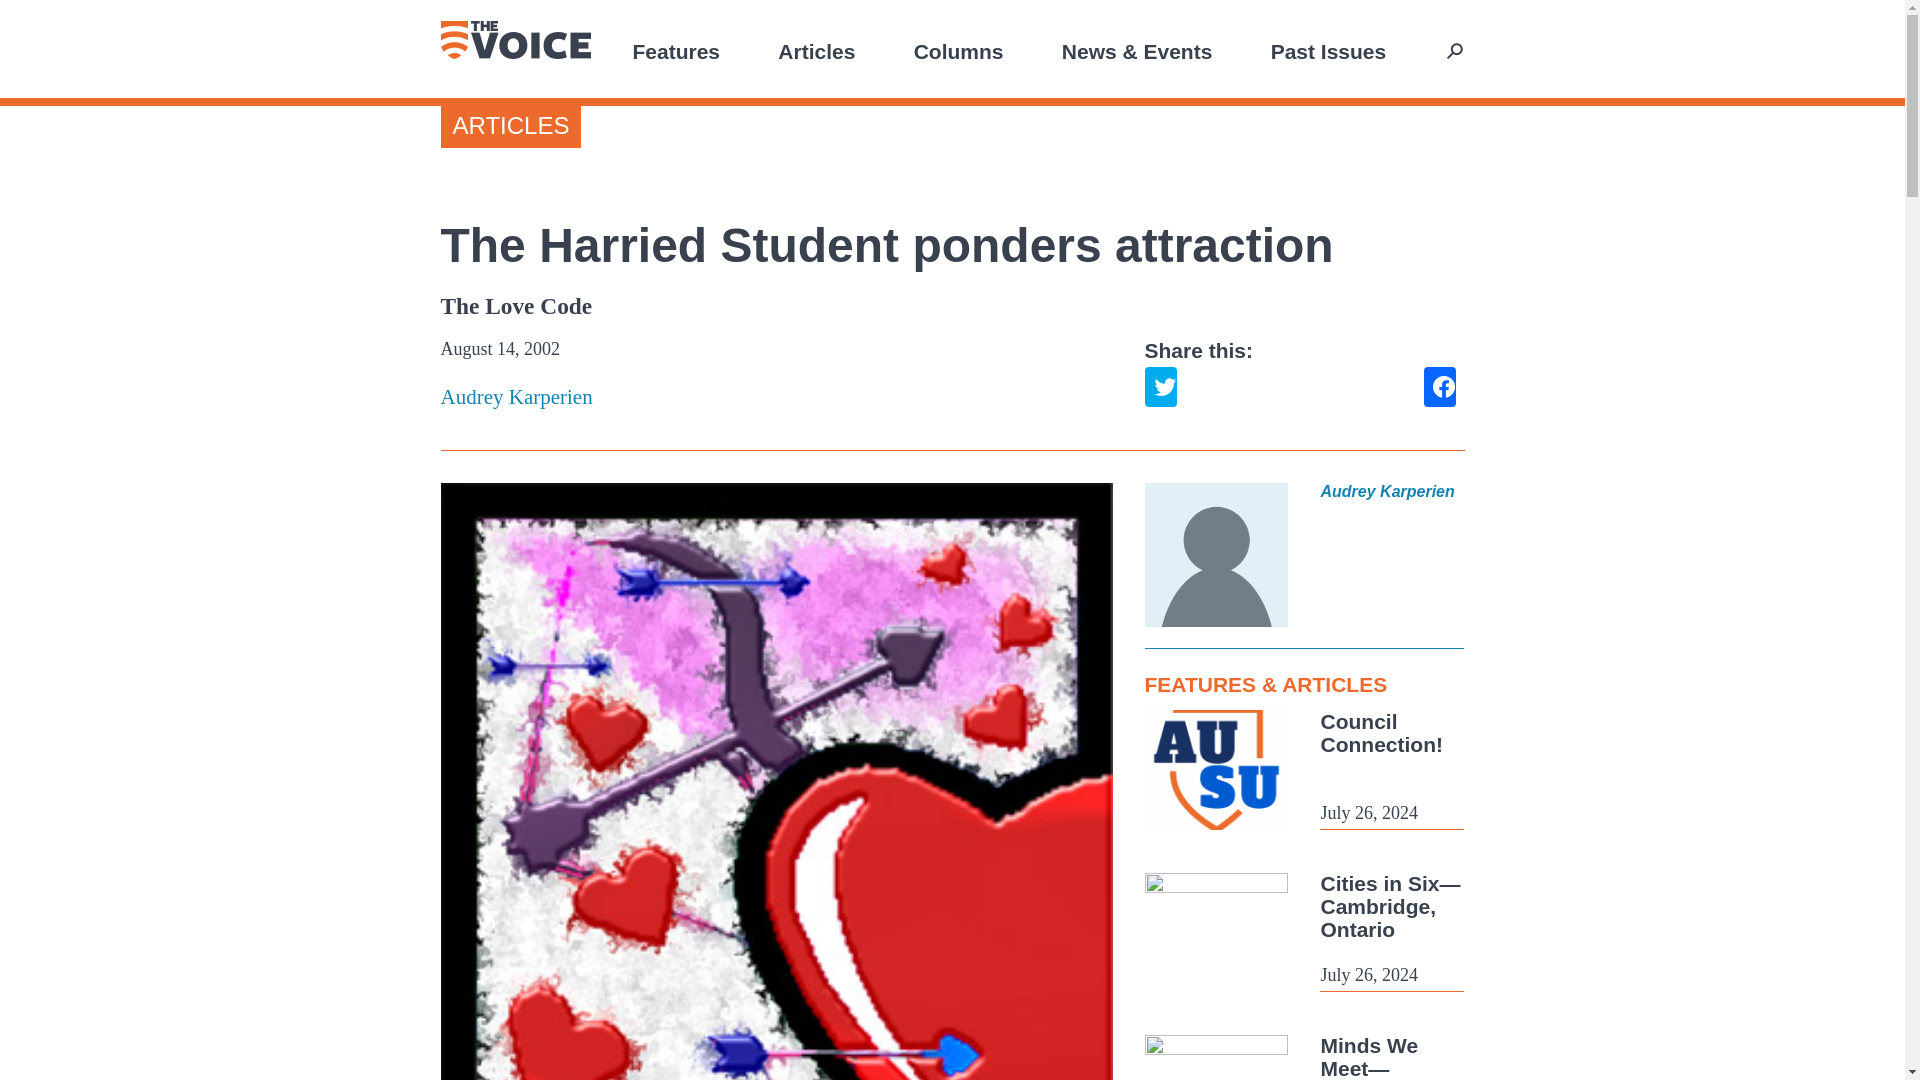  What do you see at coordinates (676, 50) in the screenshot?
I see `Features` at bounding box center [676, 50].